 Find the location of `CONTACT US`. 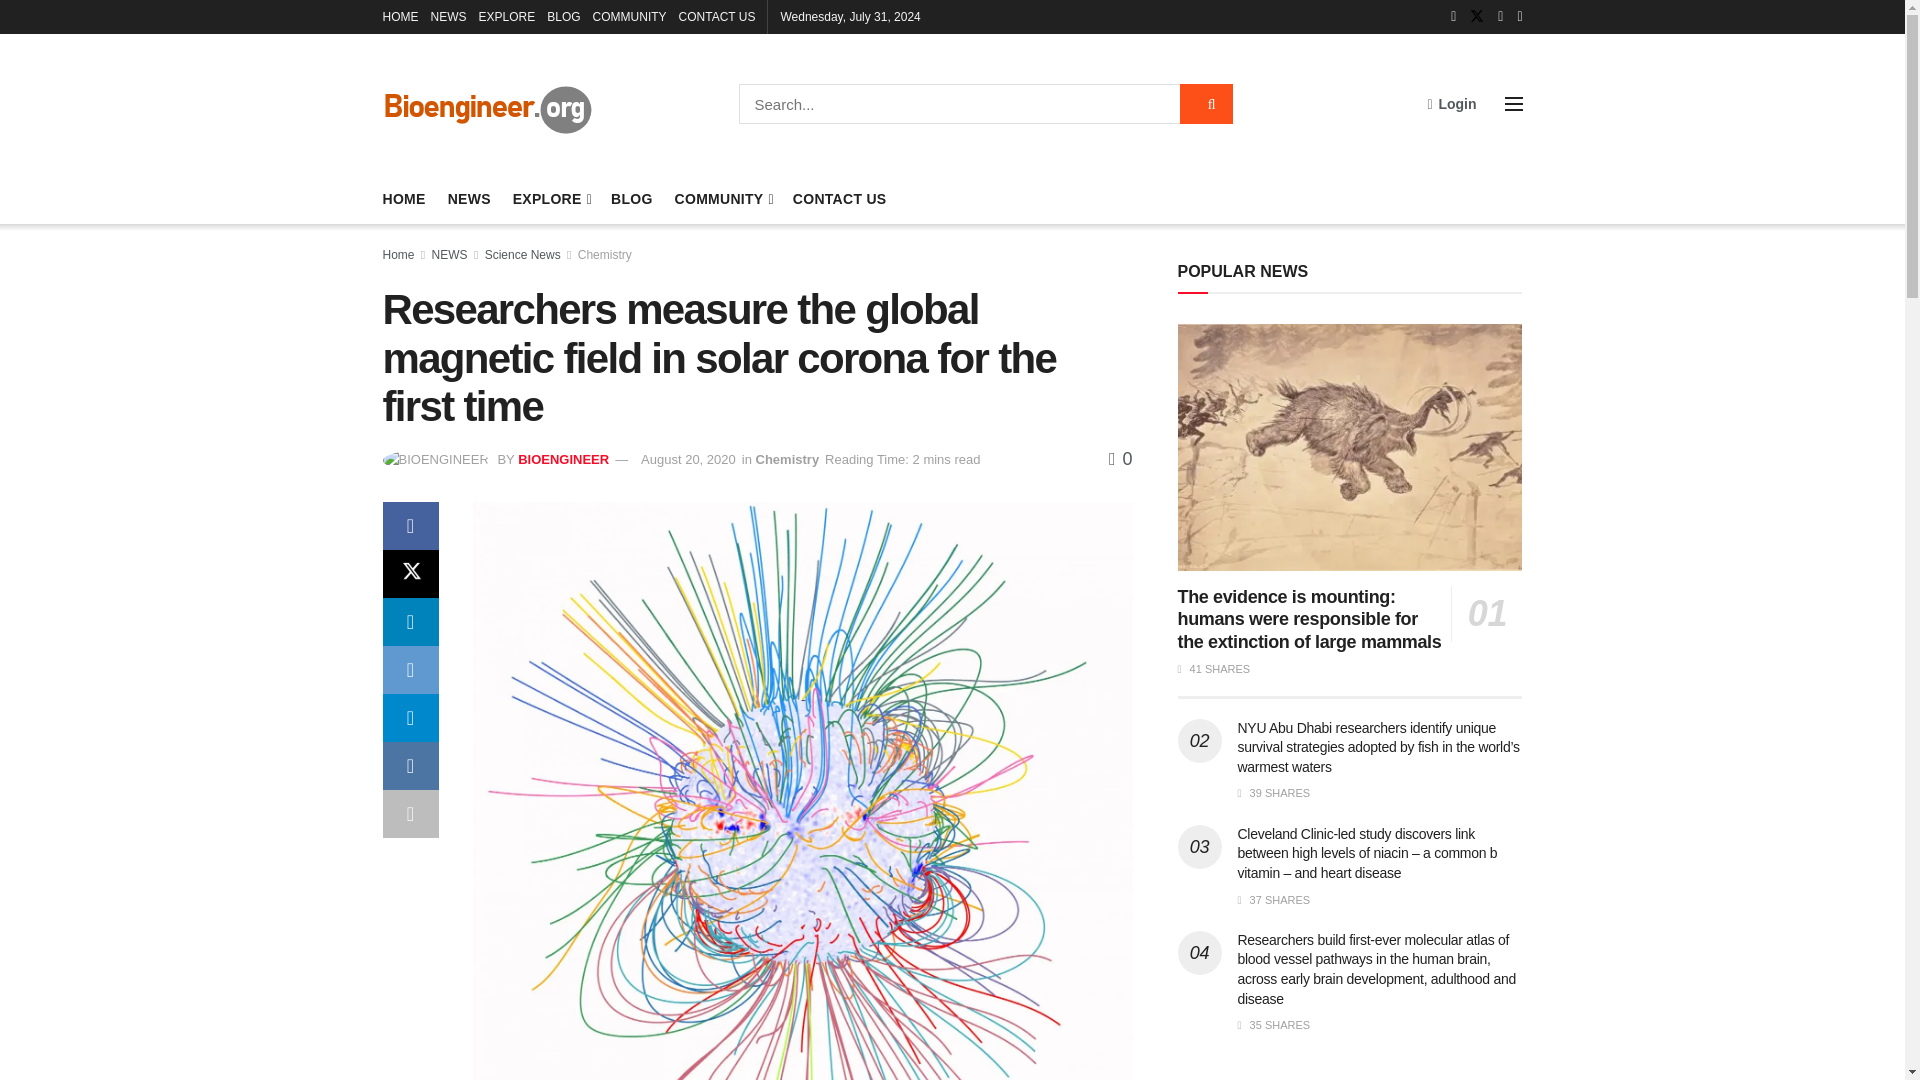

CONTACT US is located at coordinates (718, 16).